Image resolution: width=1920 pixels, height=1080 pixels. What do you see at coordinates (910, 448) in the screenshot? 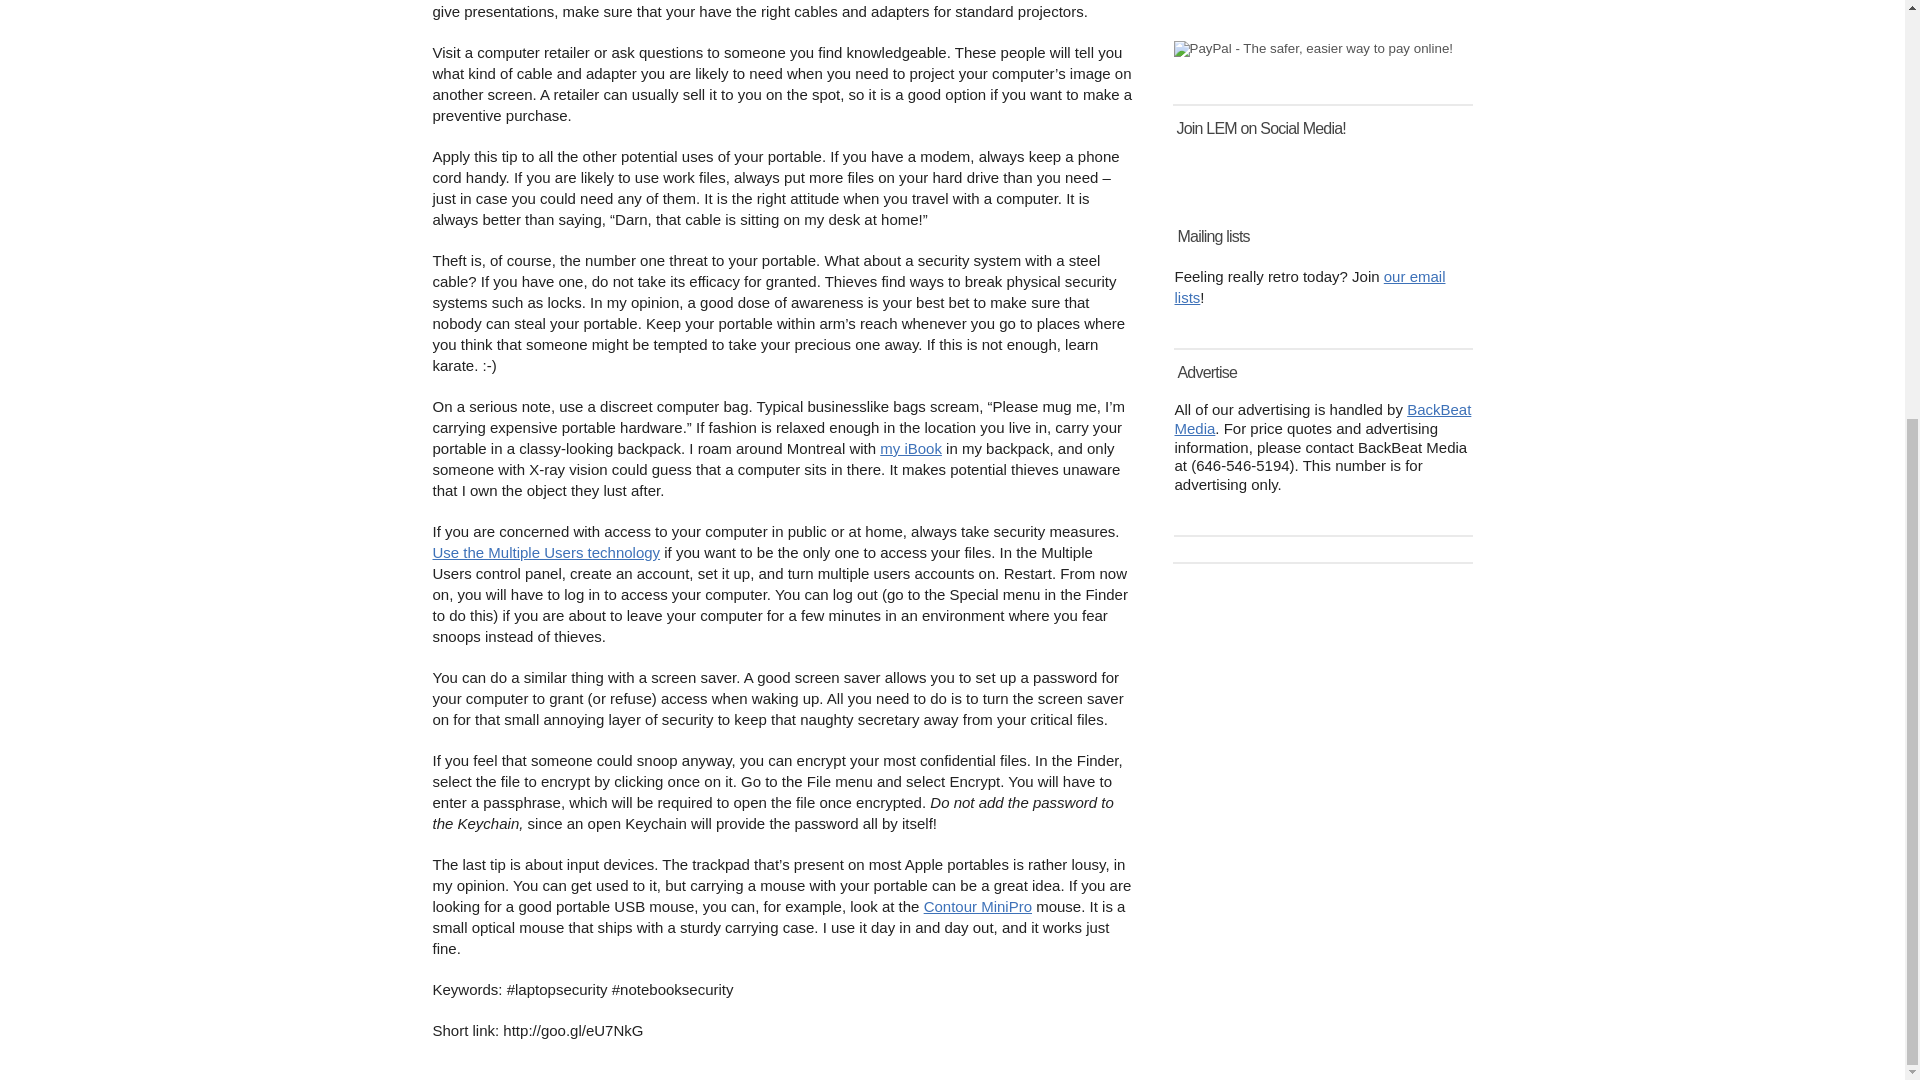
I see `my iBook` at bounding box center [910, 448].